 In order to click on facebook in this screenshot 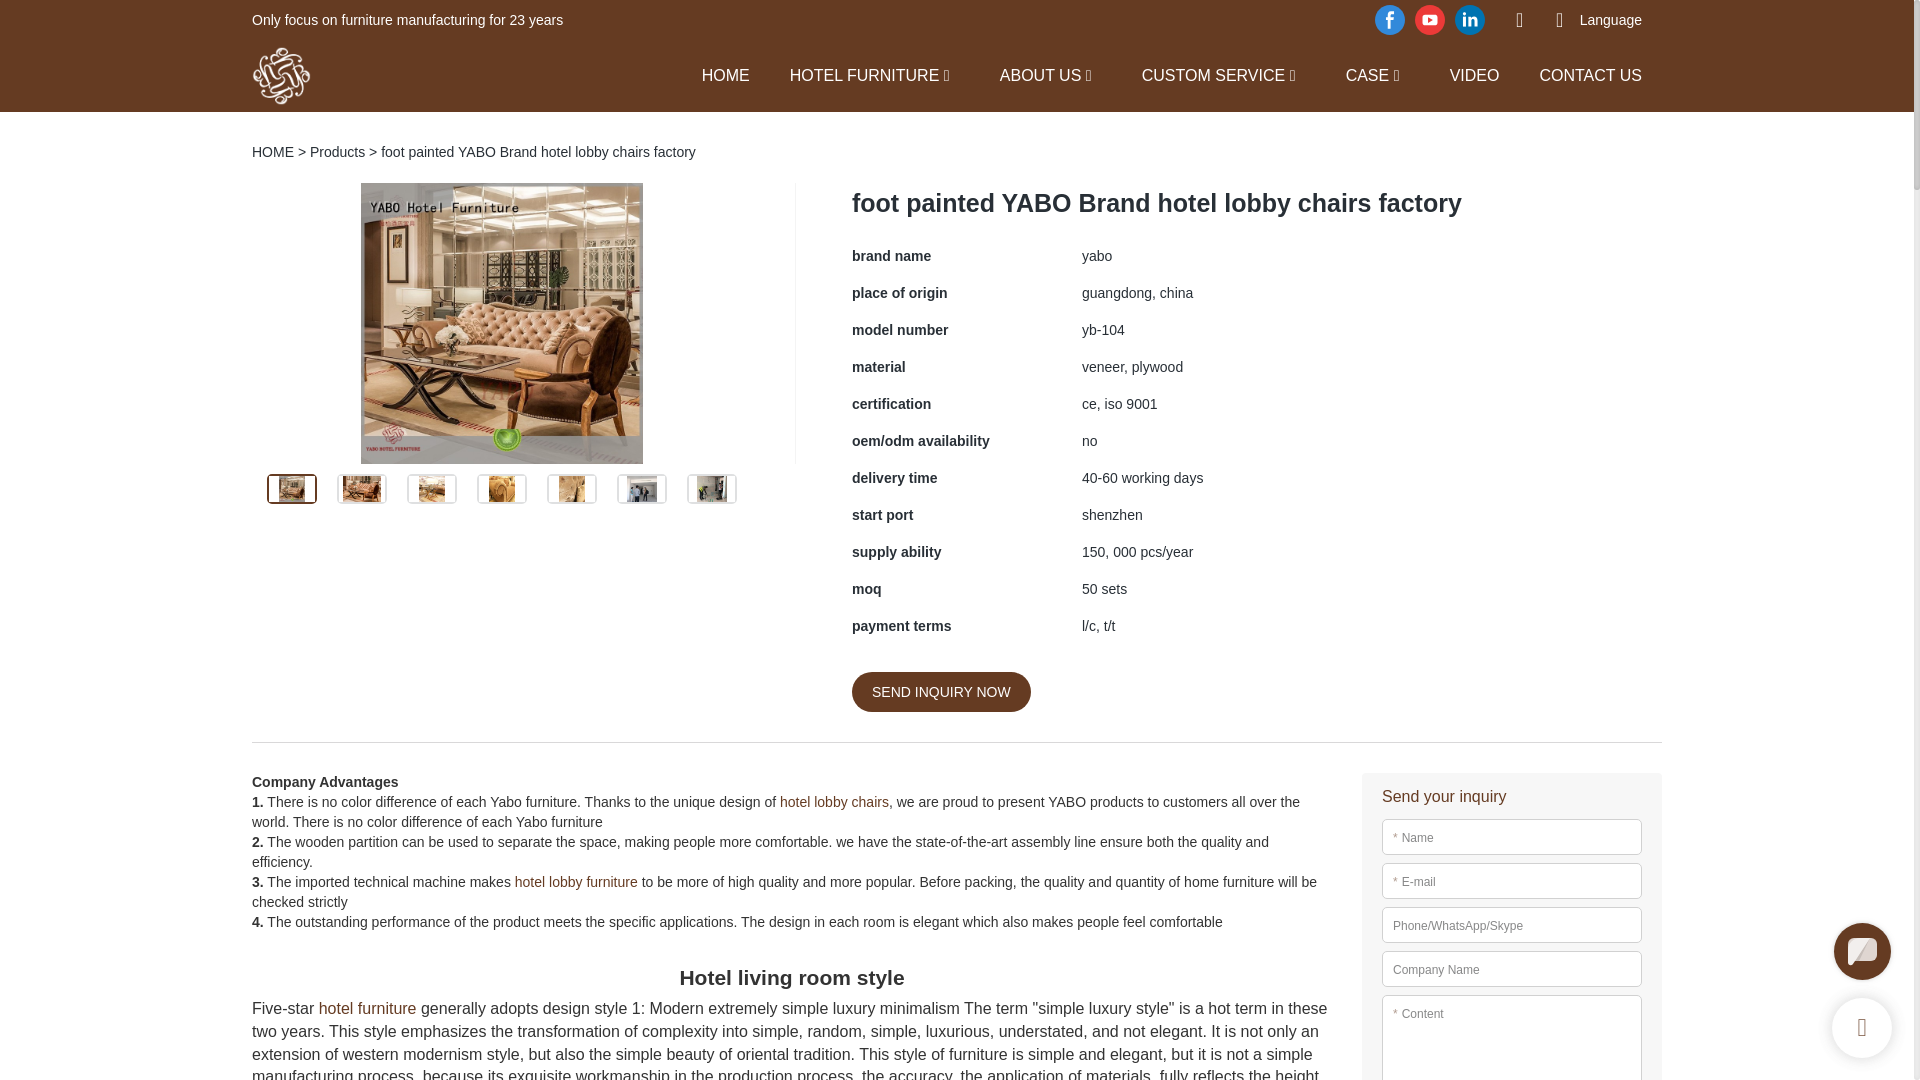, I will do `click(1390, 20)`.